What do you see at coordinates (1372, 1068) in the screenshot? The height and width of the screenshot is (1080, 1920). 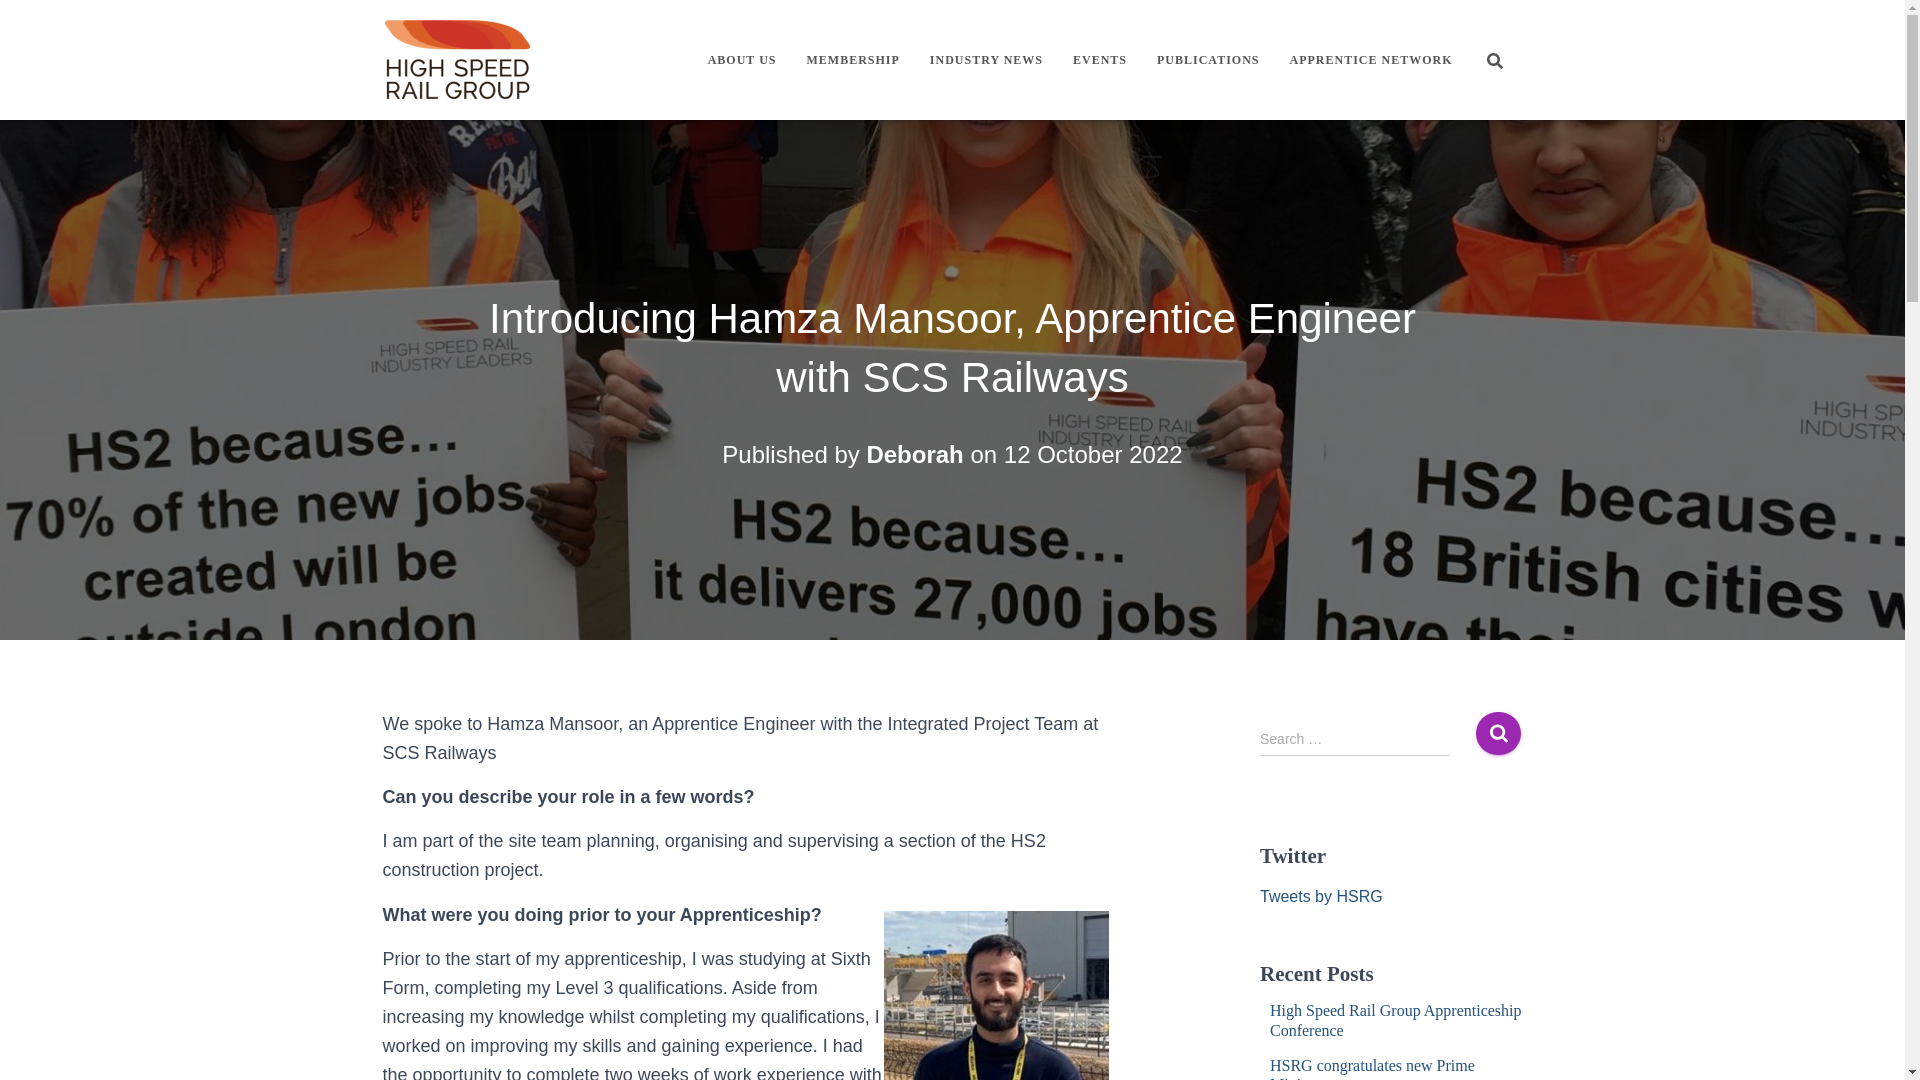 I see `HSRG congratulates new Prime Minister` at bounding box center [1372, 1068].